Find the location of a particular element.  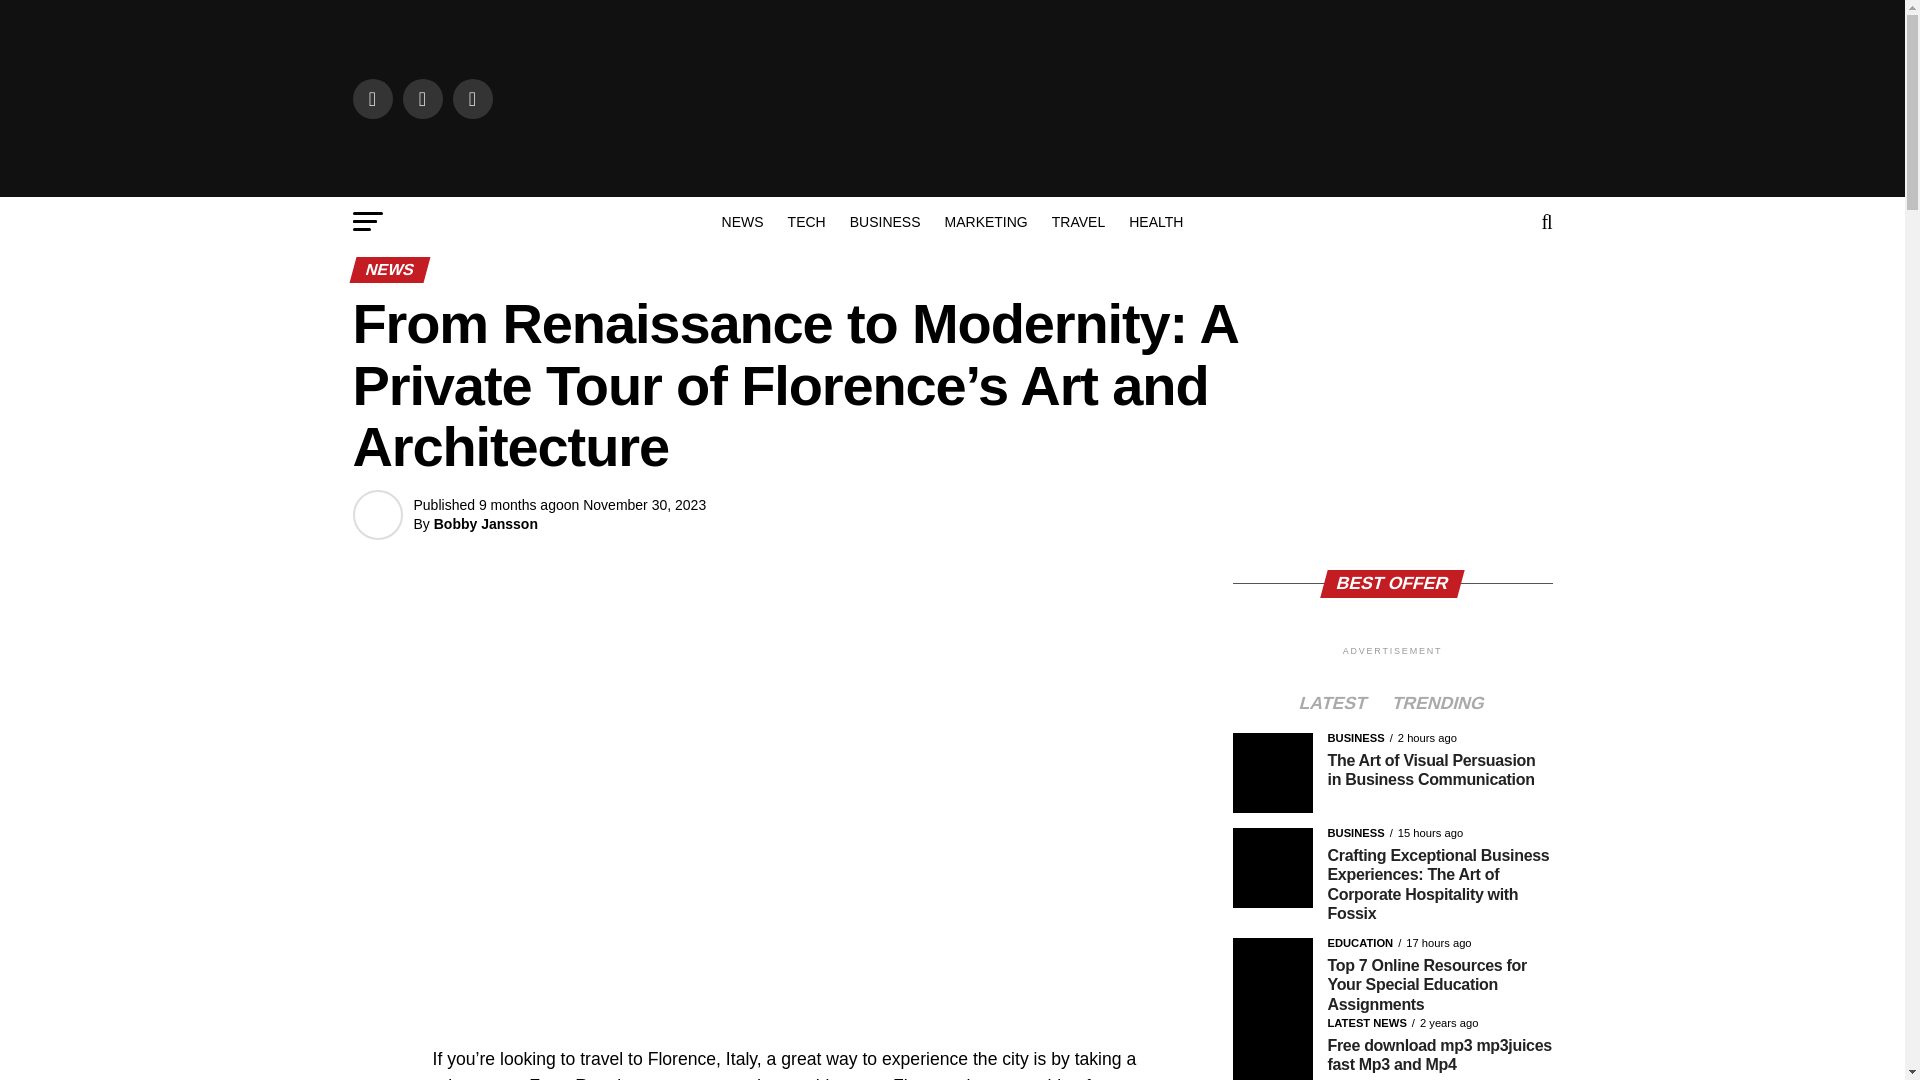

Bobby Jansson is located at coordinates (485, 524).